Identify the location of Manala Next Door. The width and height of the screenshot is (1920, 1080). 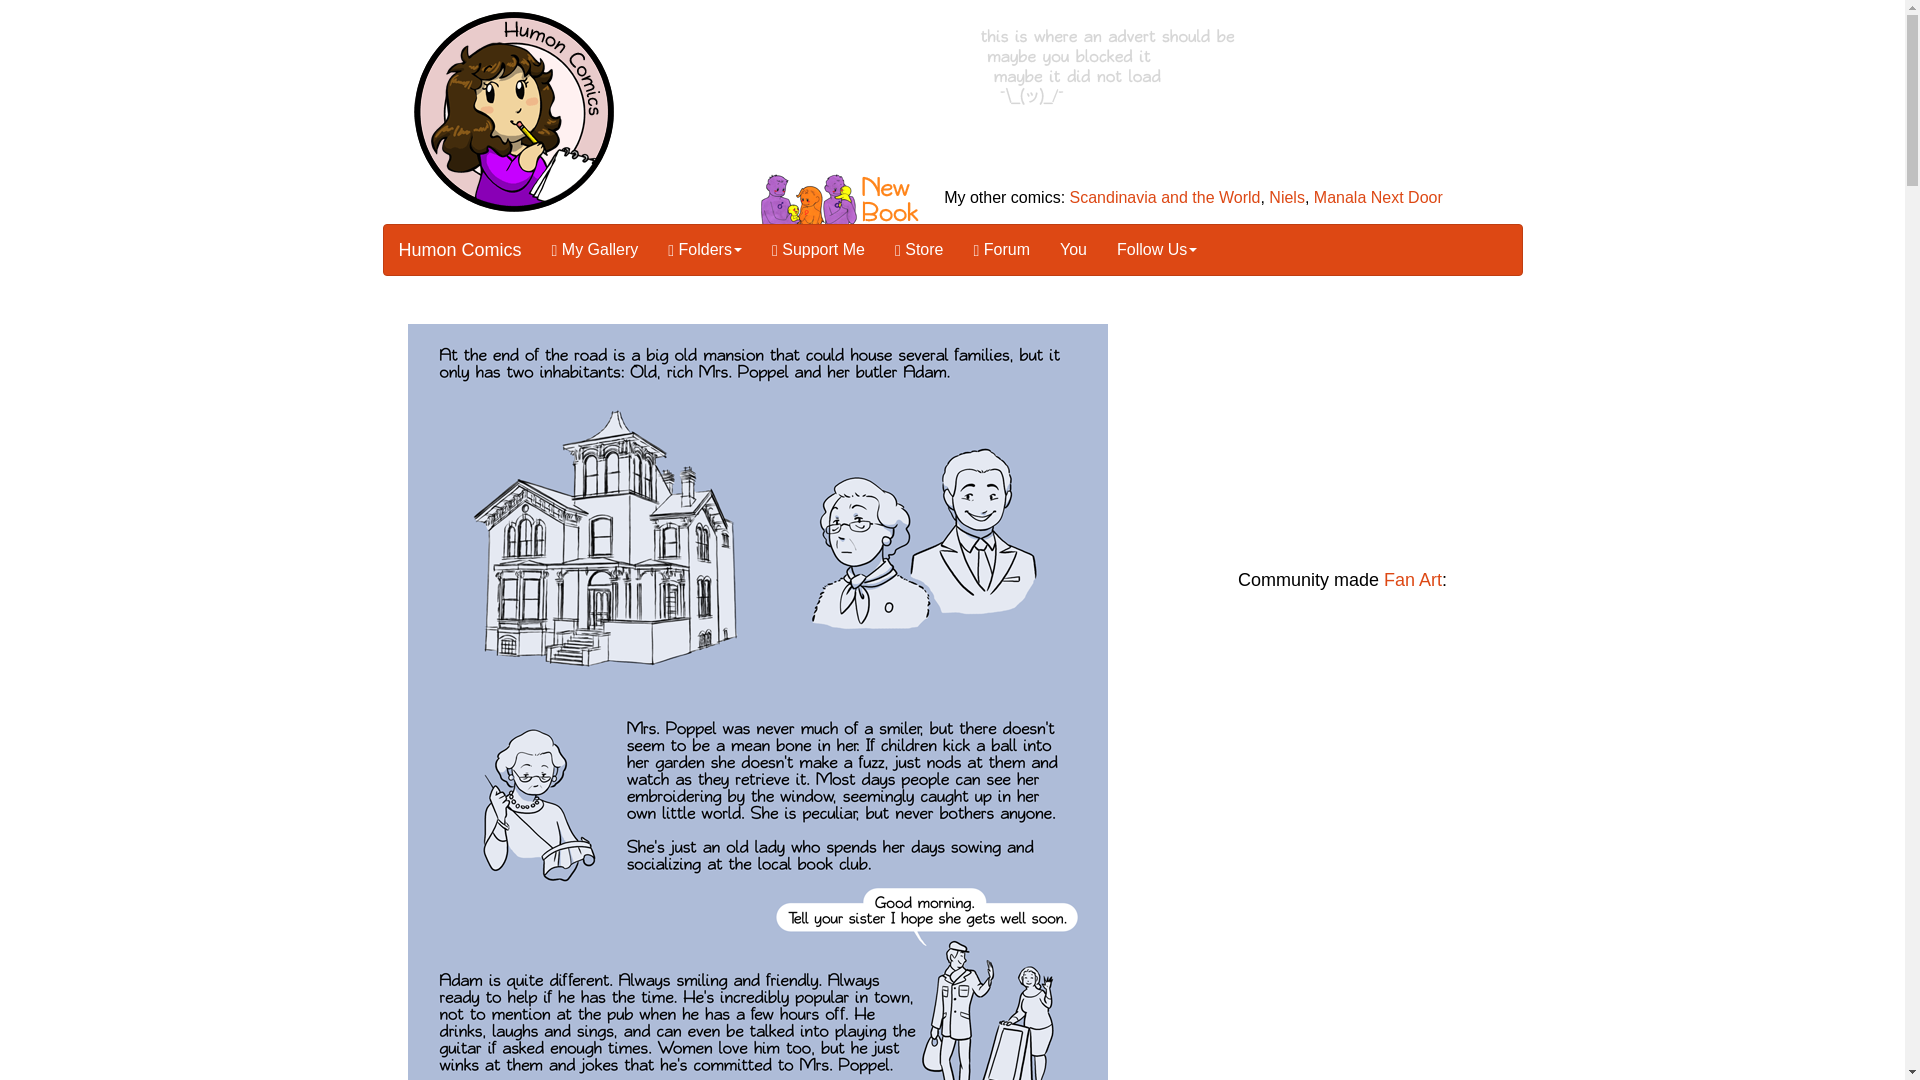
(1378, 198).